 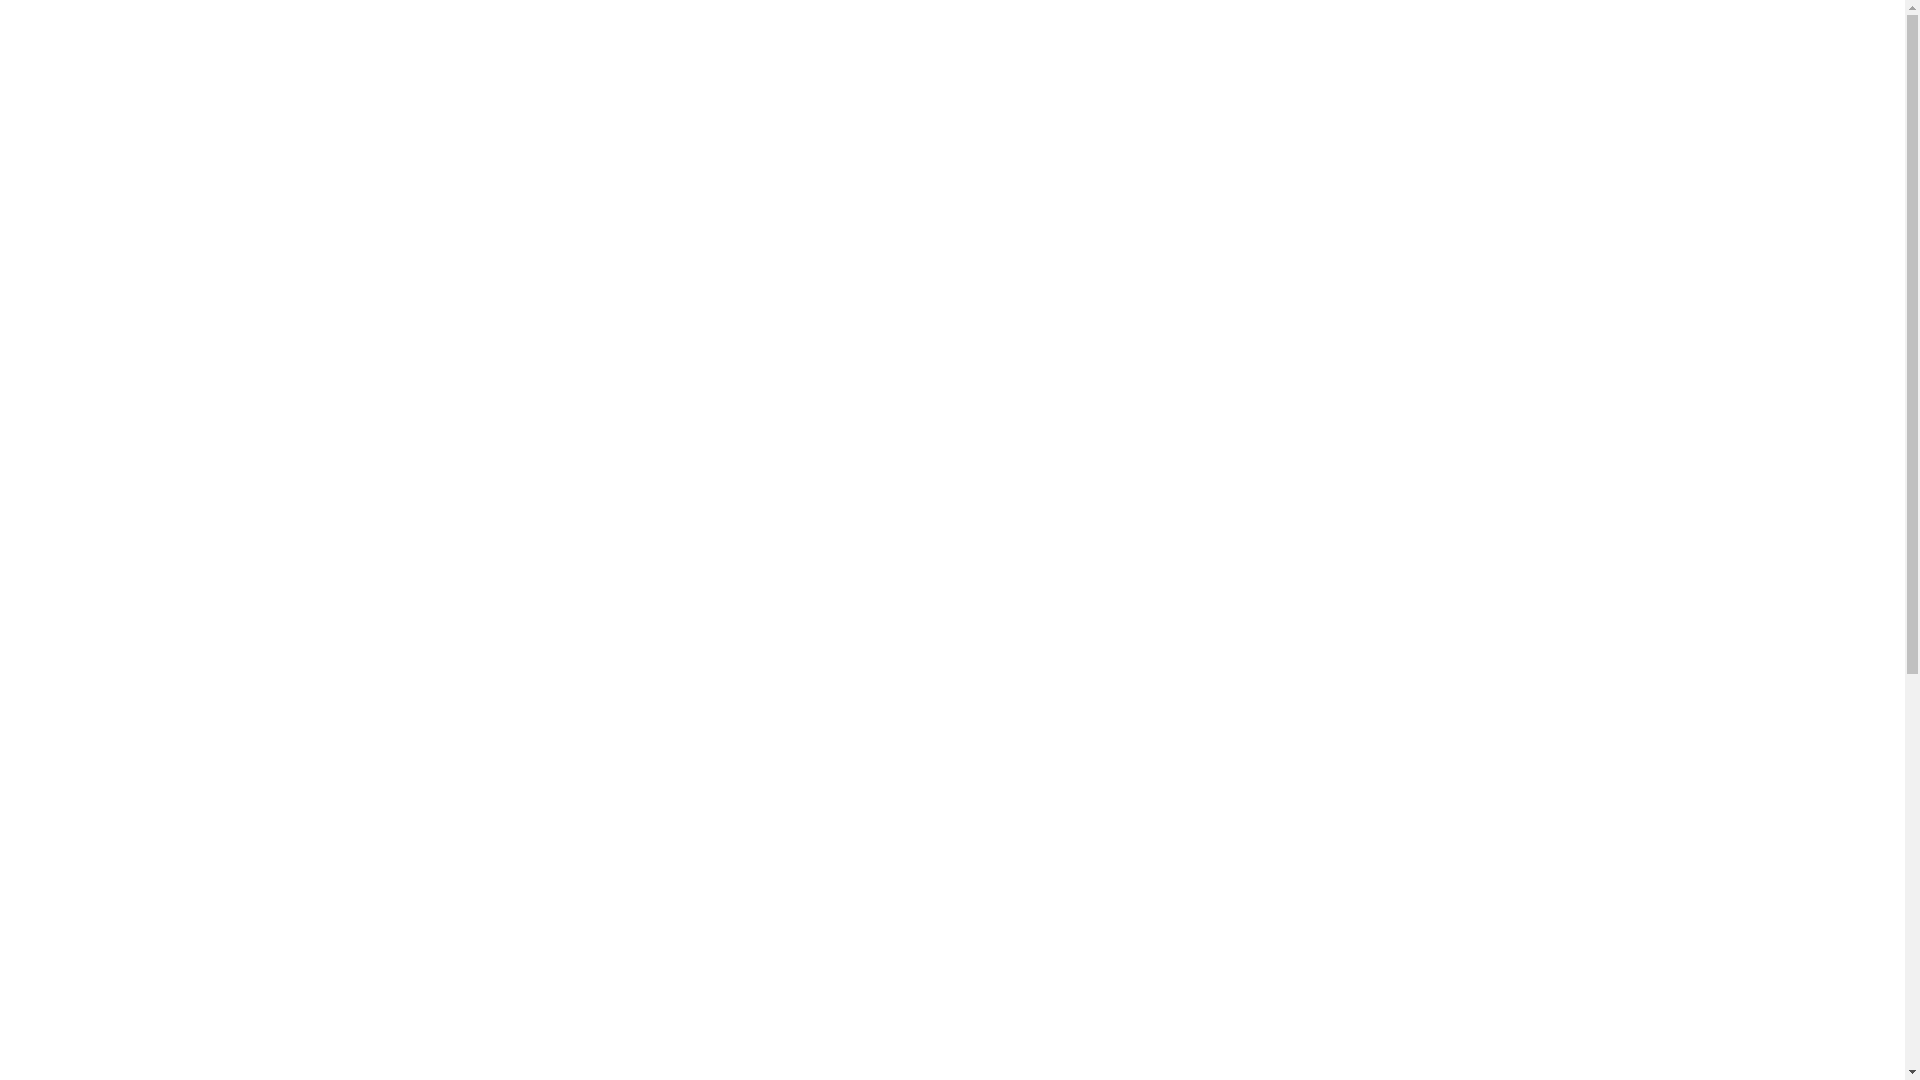 What do you see at coordinates (174, 802) in the screenshot?
I see `Trage Wegen Wandelingen` at bounding box center [174, 802].